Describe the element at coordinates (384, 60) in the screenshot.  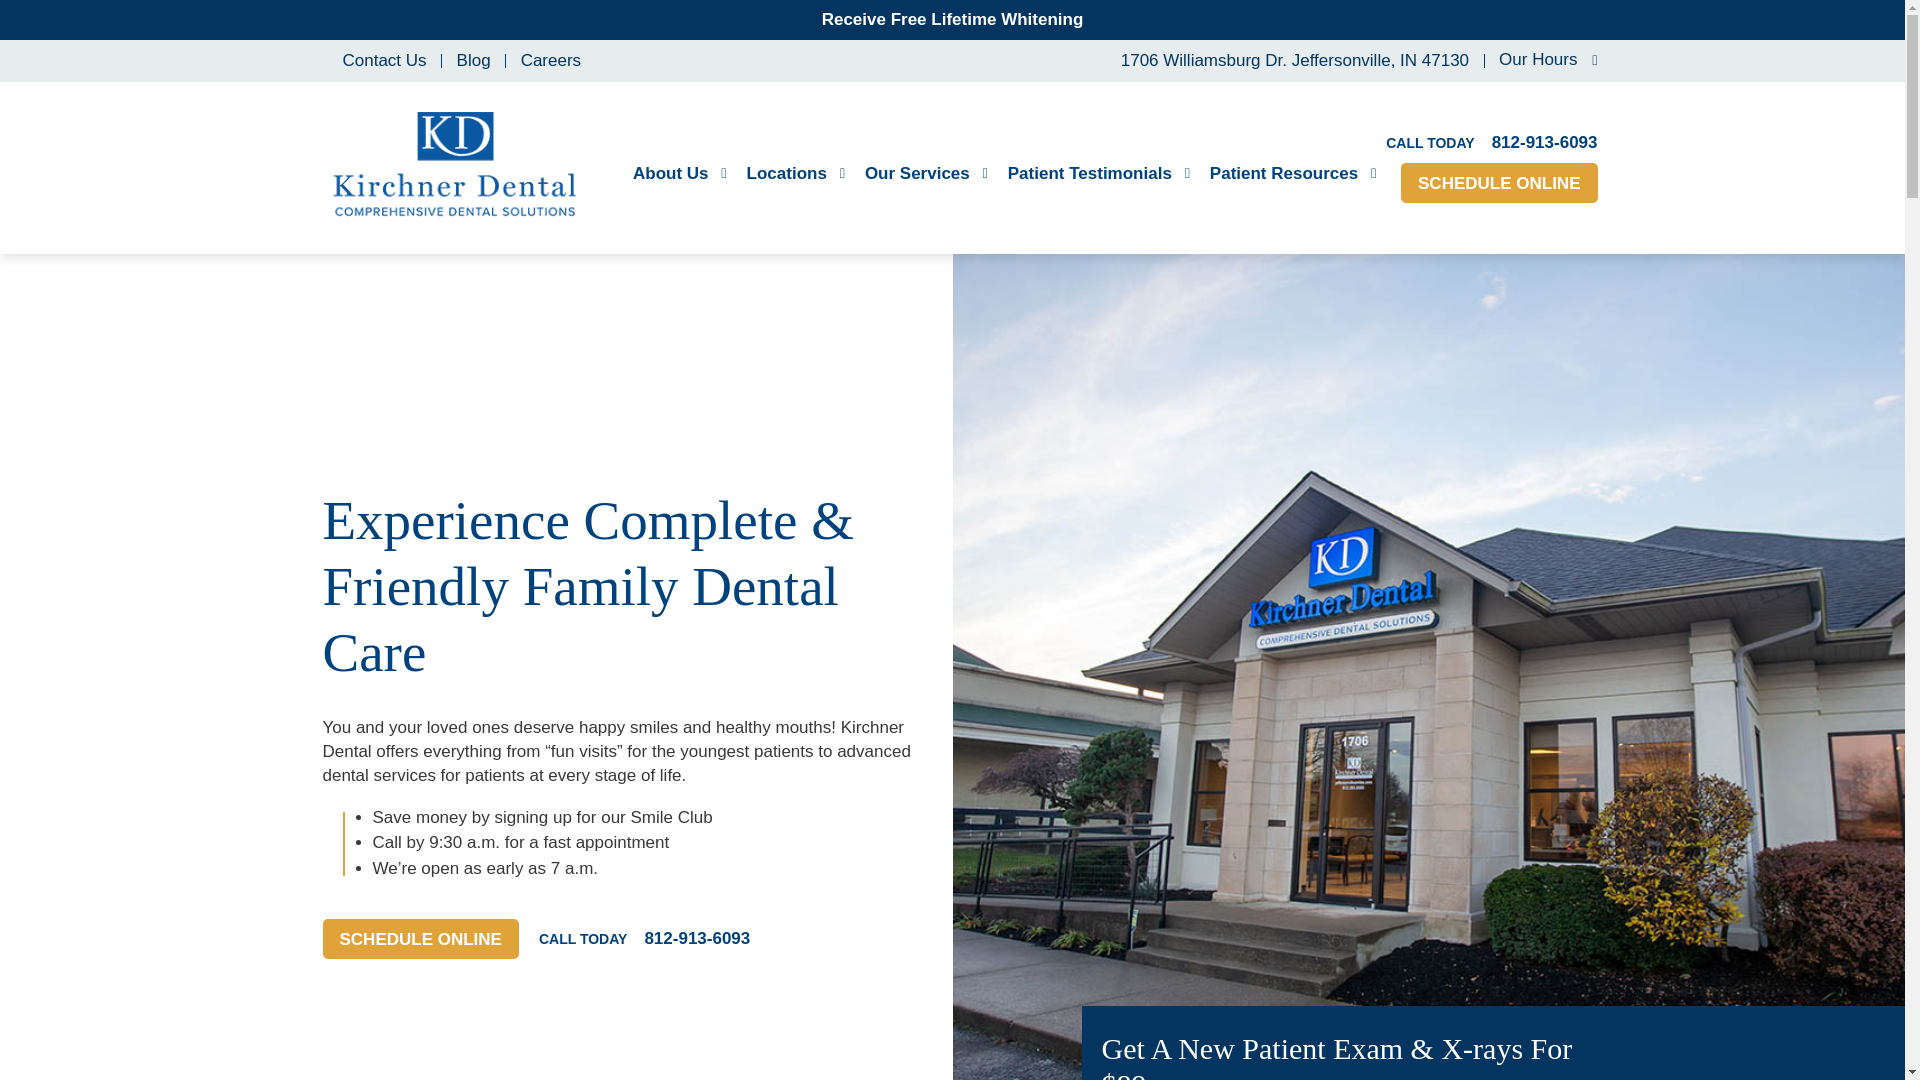
I see `Contact Us` at that location.